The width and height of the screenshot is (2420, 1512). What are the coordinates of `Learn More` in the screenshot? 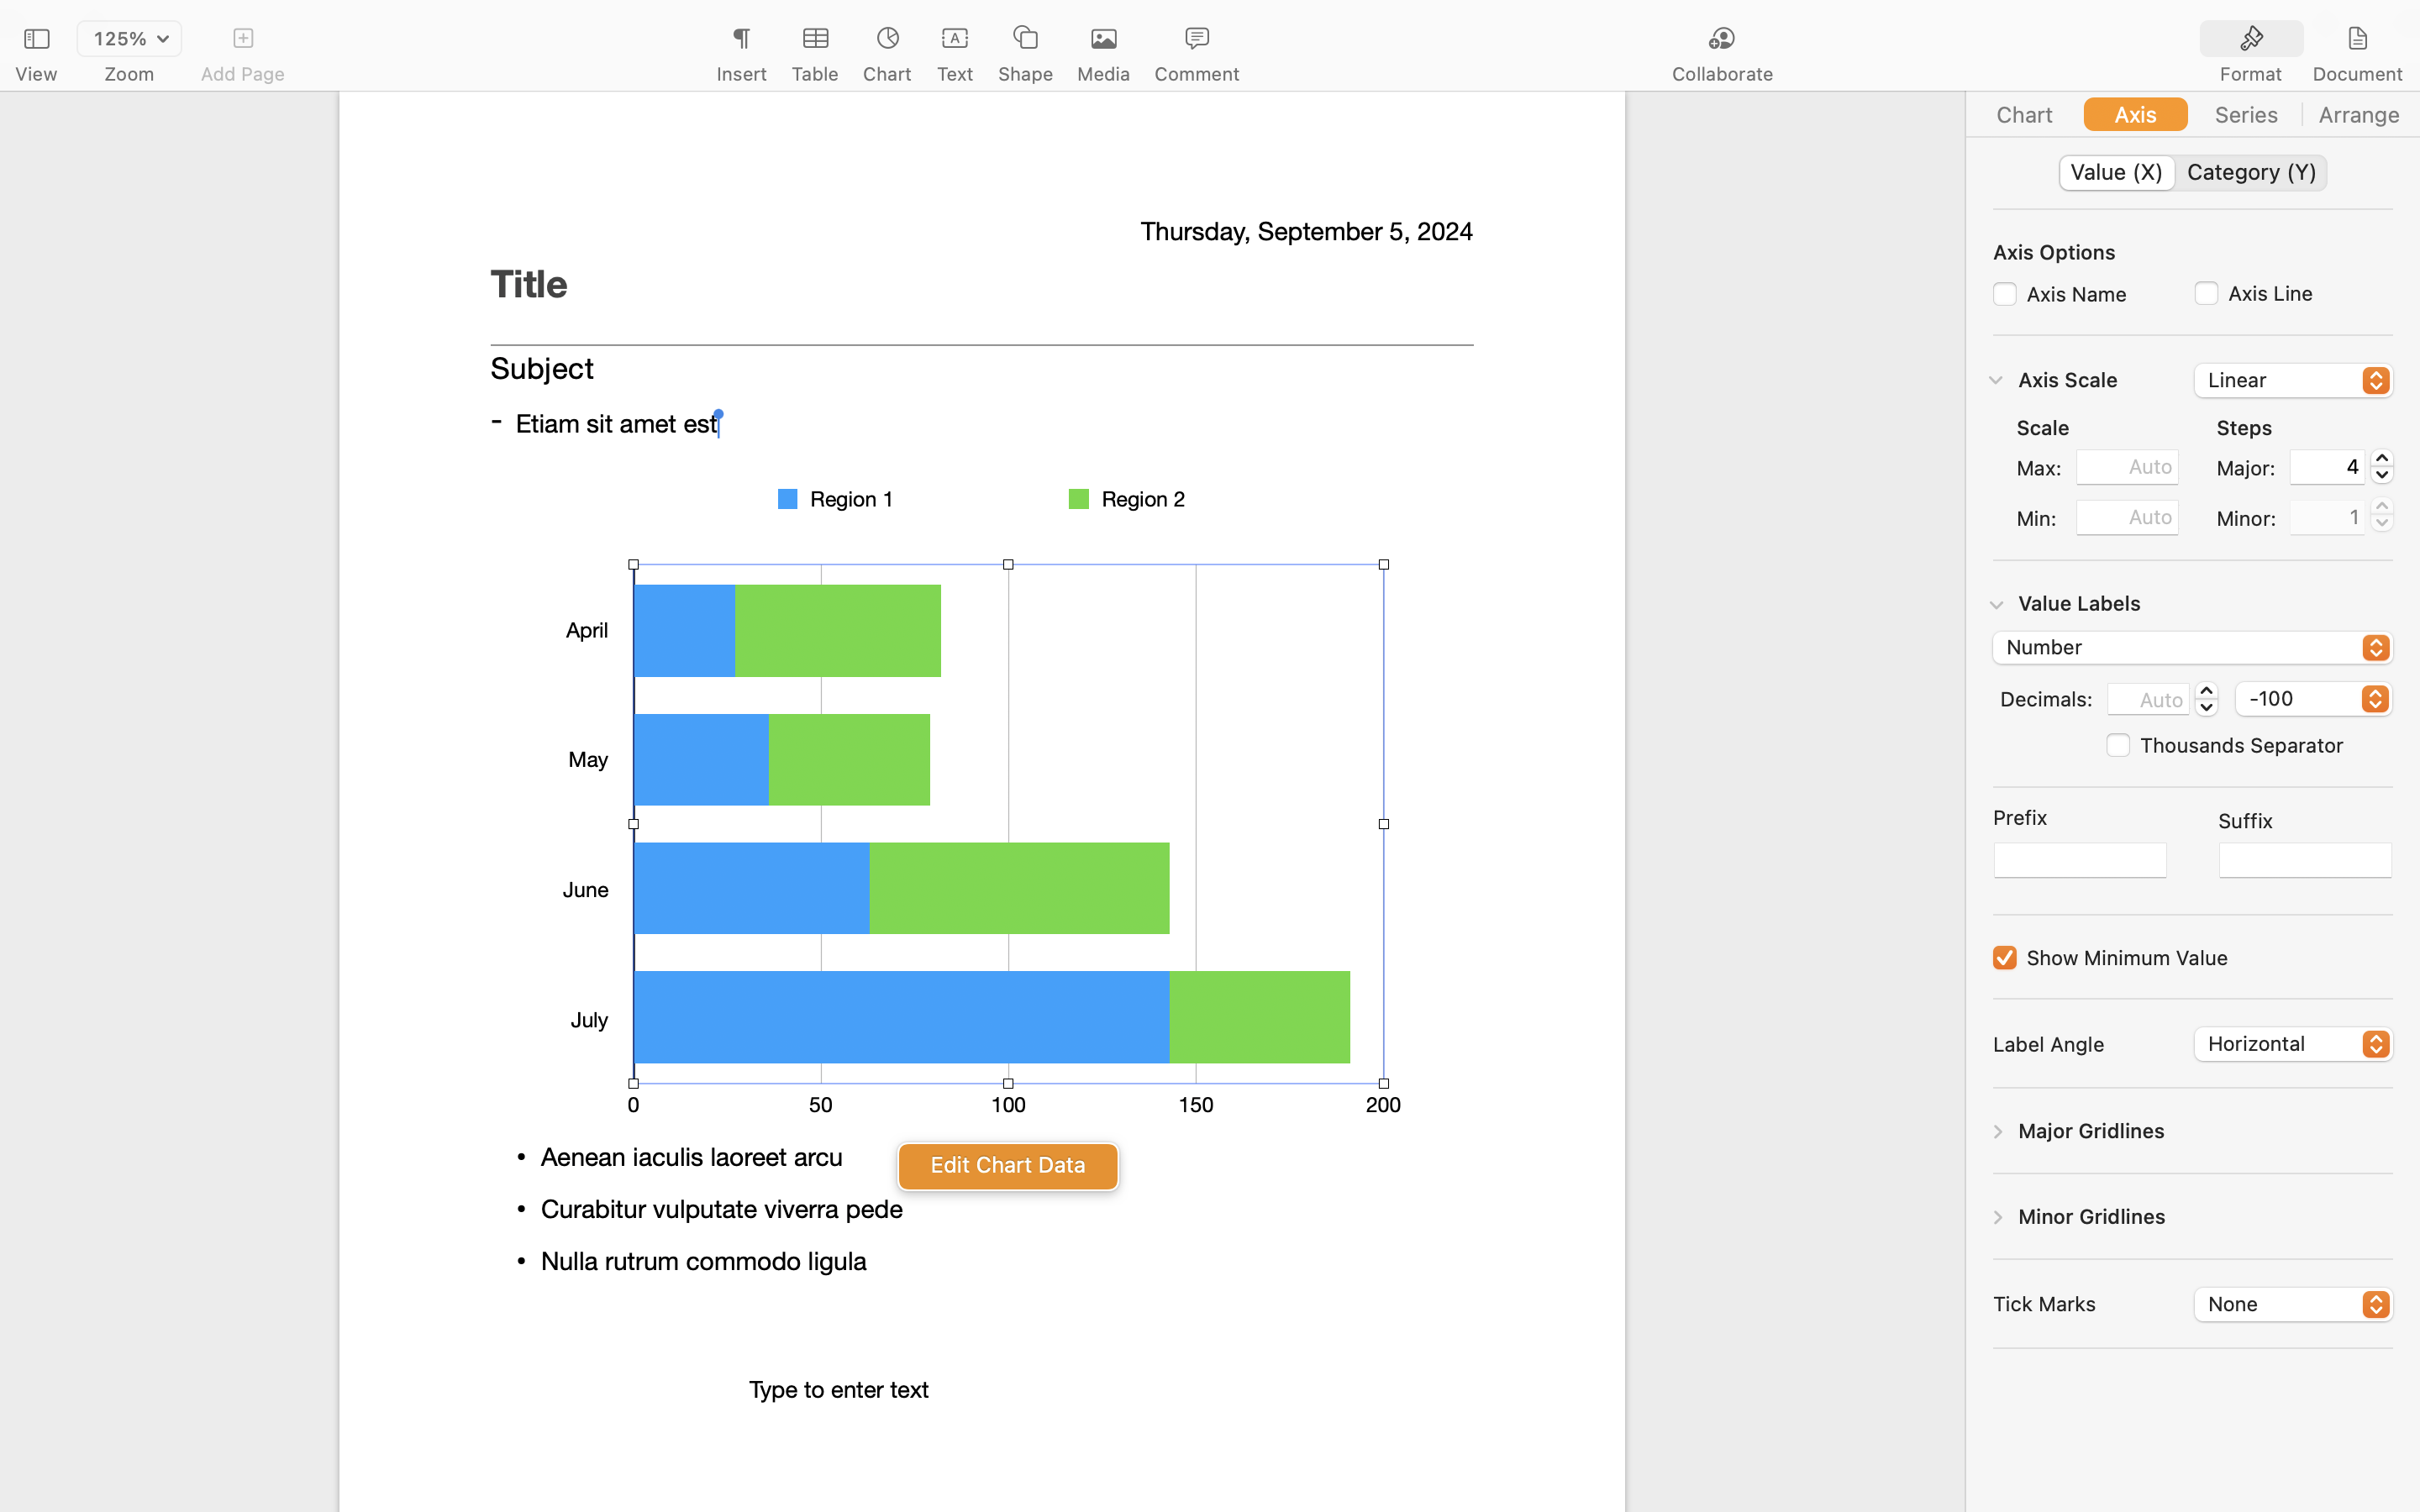 It's located at (981, 539).